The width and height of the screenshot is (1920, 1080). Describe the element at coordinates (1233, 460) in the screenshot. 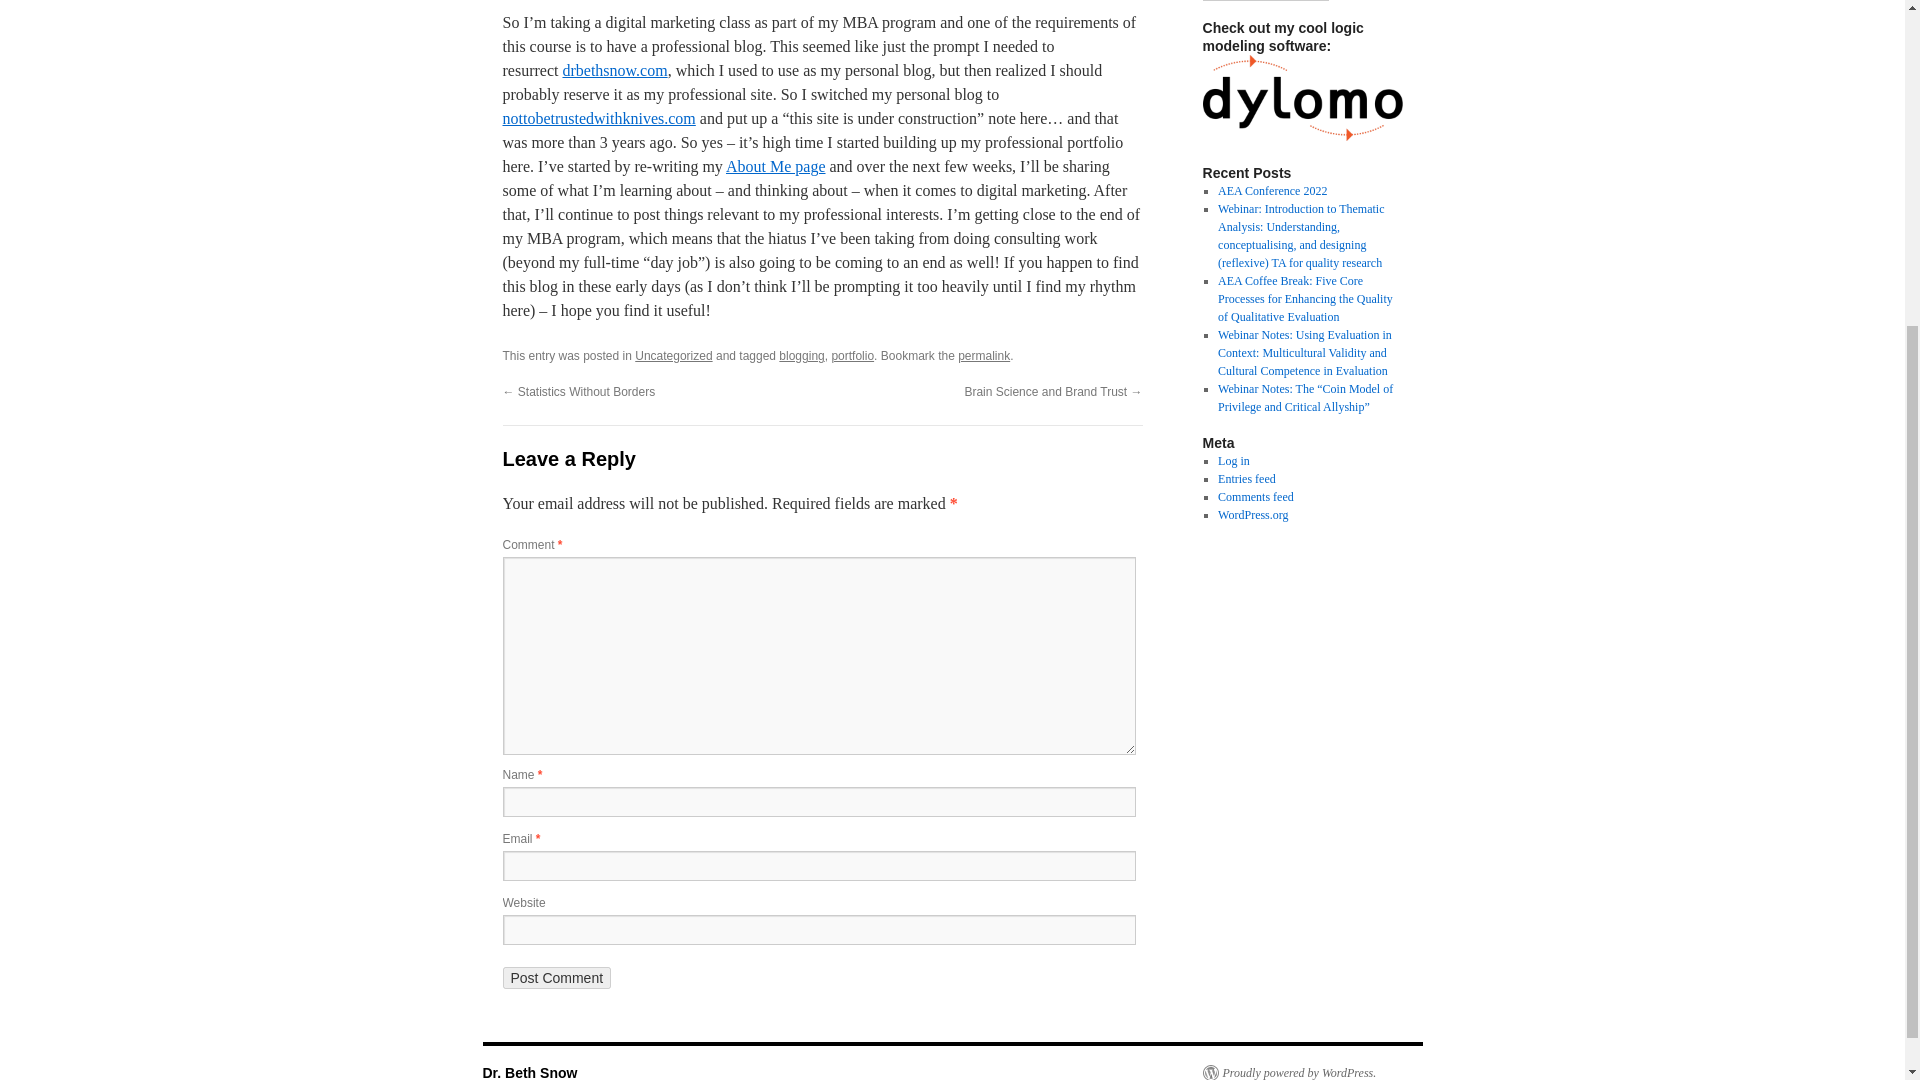

I see `Log in` at that location.